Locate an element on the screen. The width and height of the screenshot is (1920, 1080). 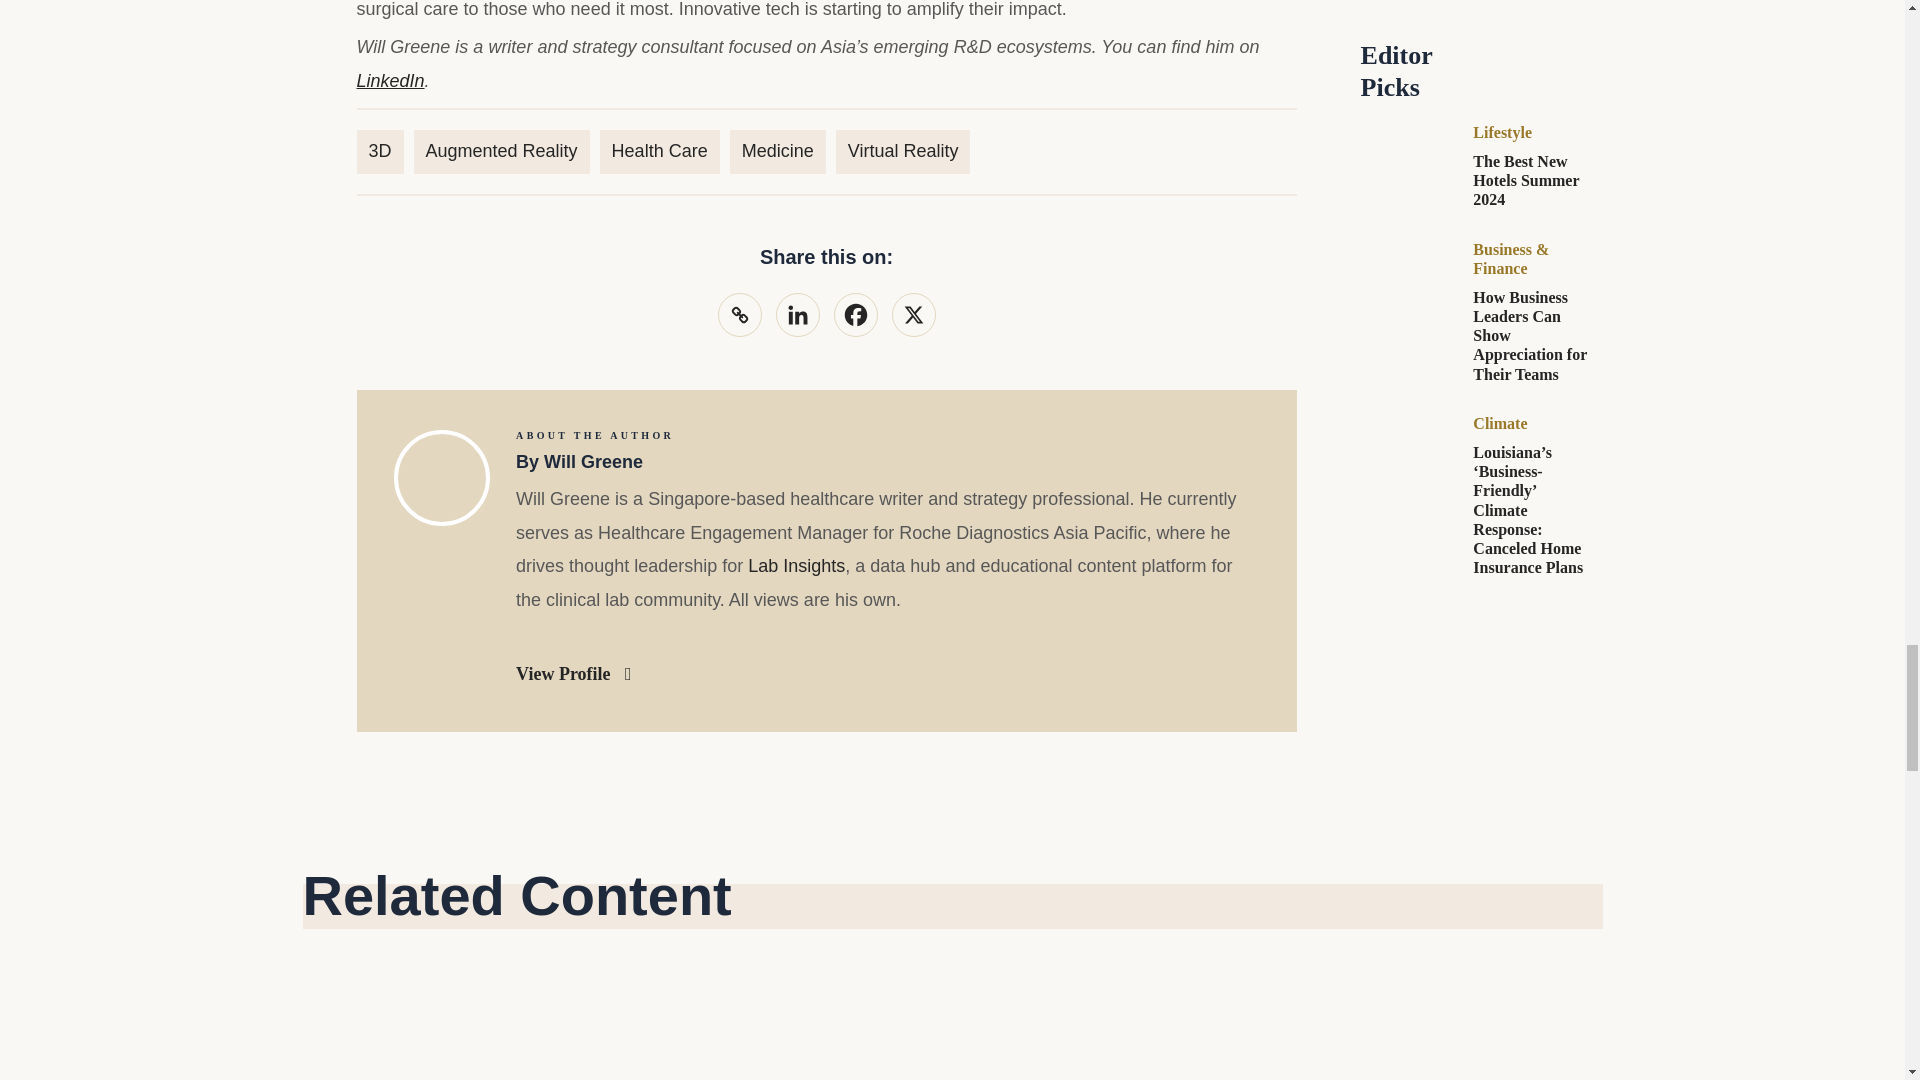
augmented reality is located at coordinates (502, 150).